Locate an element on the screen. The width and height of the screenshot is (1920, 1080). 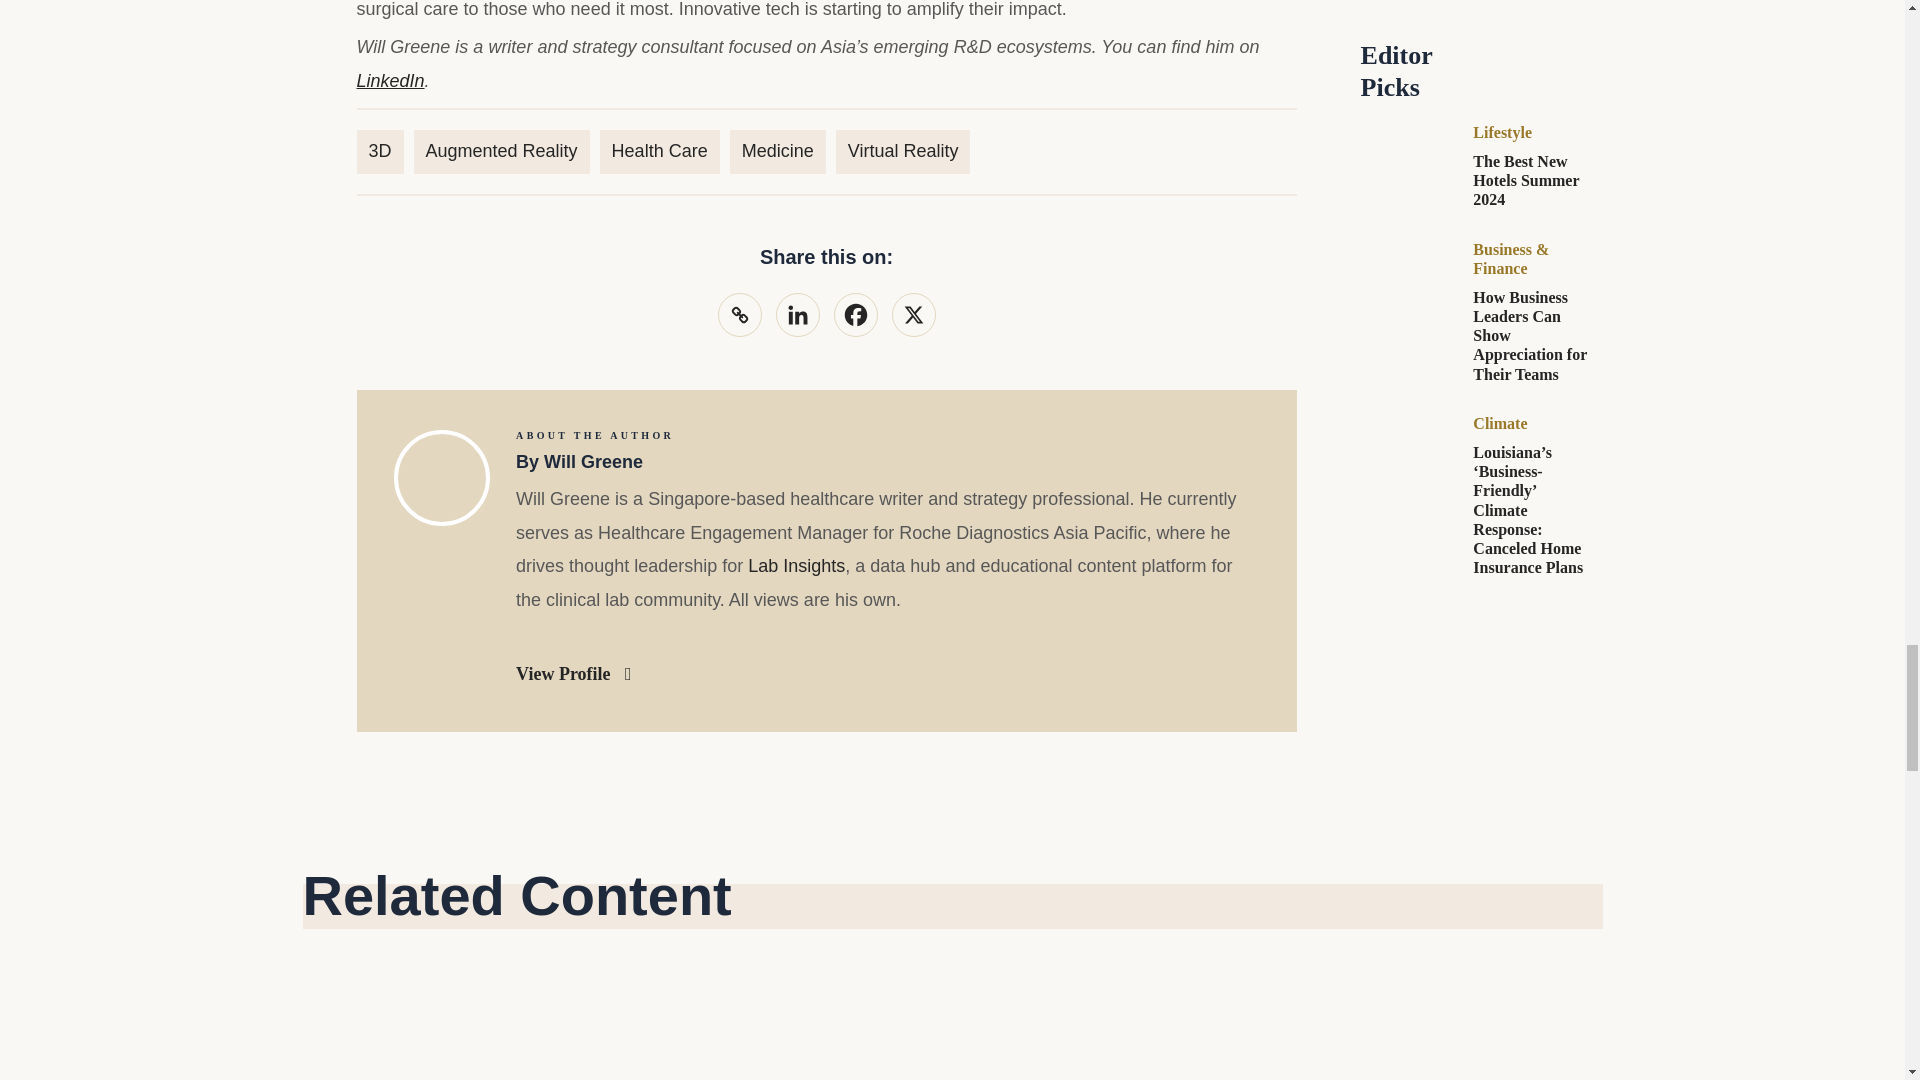
augmented reality is located at coordinates (502, 150).